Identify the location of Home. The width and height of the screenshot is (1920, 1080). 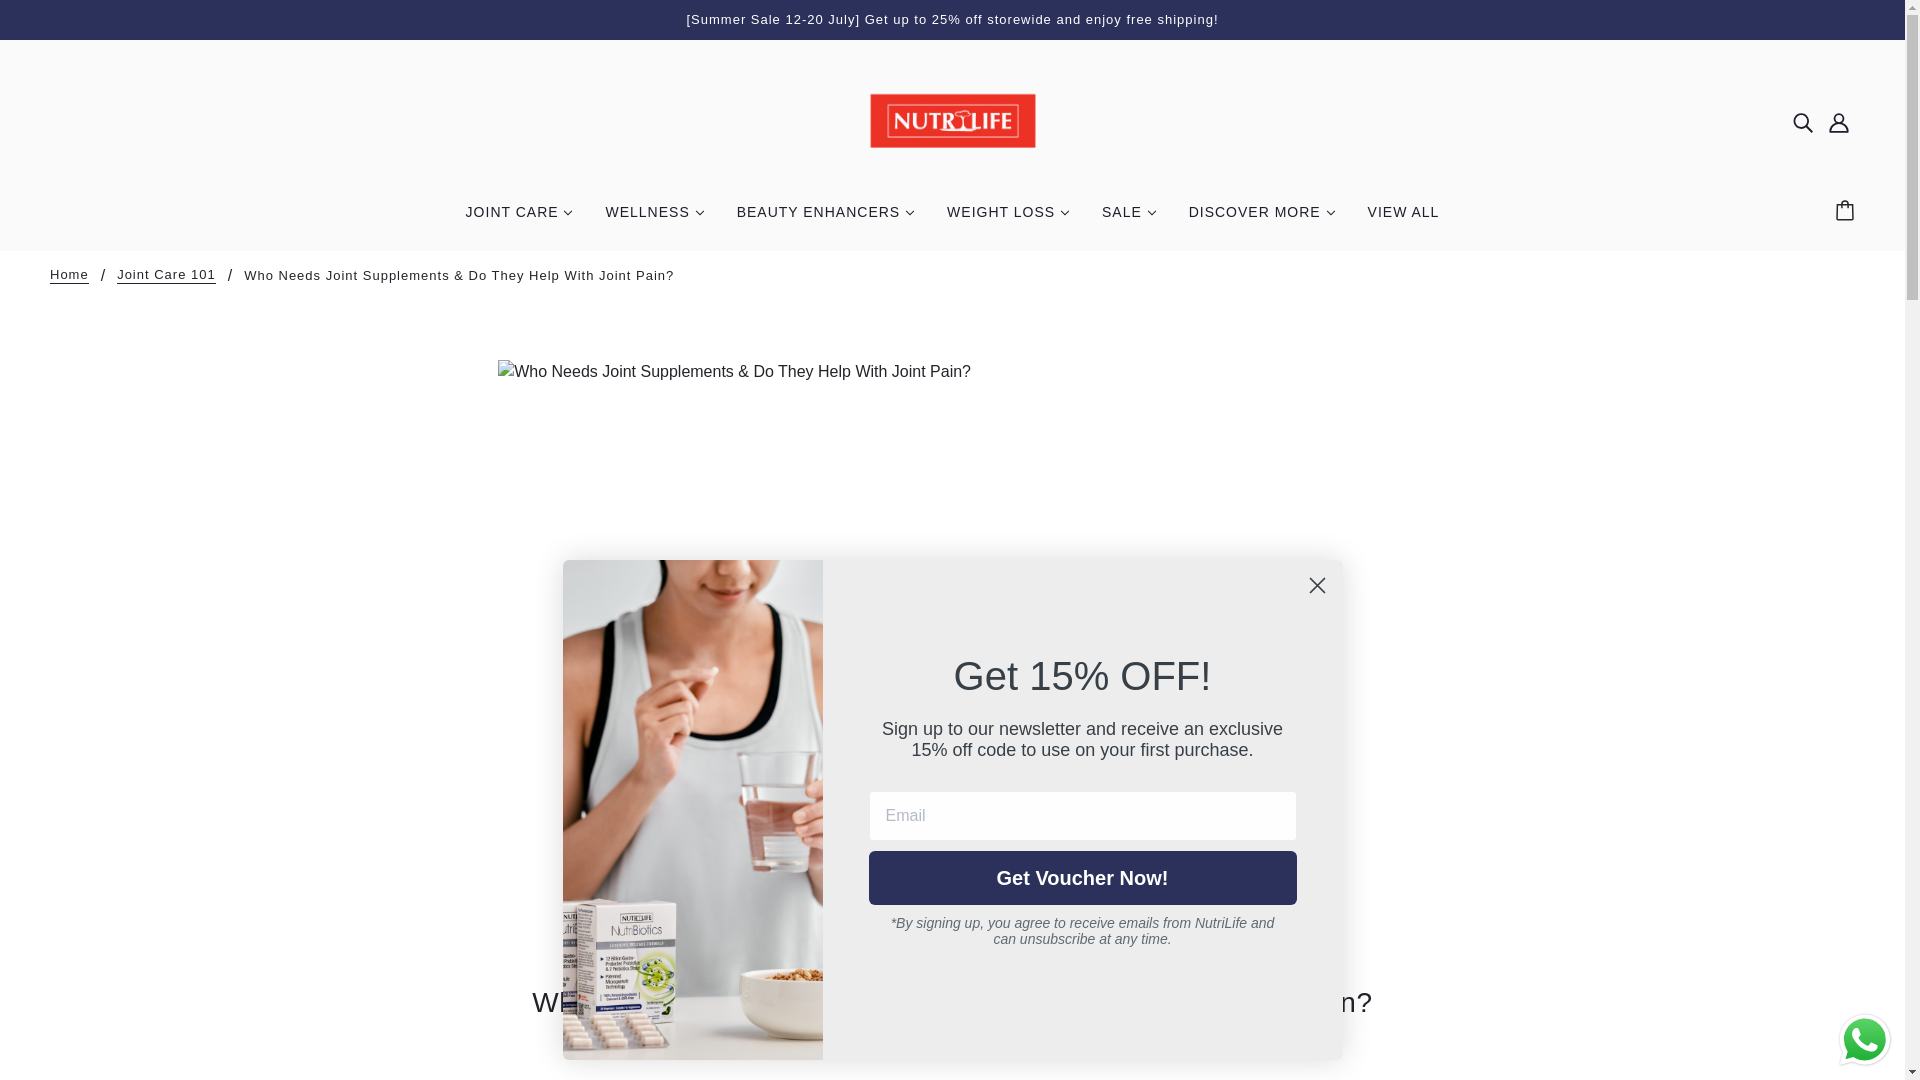
(68, 276).